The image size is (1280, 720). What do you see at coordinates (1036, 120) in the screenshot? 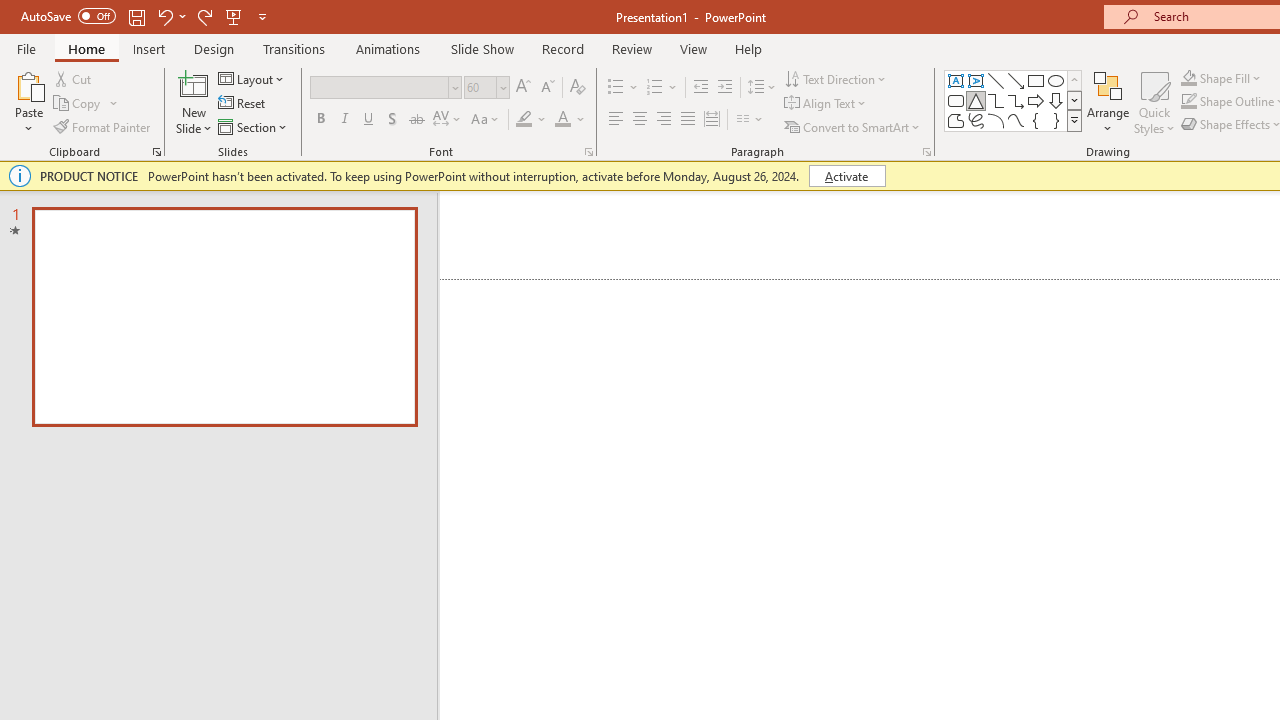
I see `Left Brace` at bounding box center [1036, 120].